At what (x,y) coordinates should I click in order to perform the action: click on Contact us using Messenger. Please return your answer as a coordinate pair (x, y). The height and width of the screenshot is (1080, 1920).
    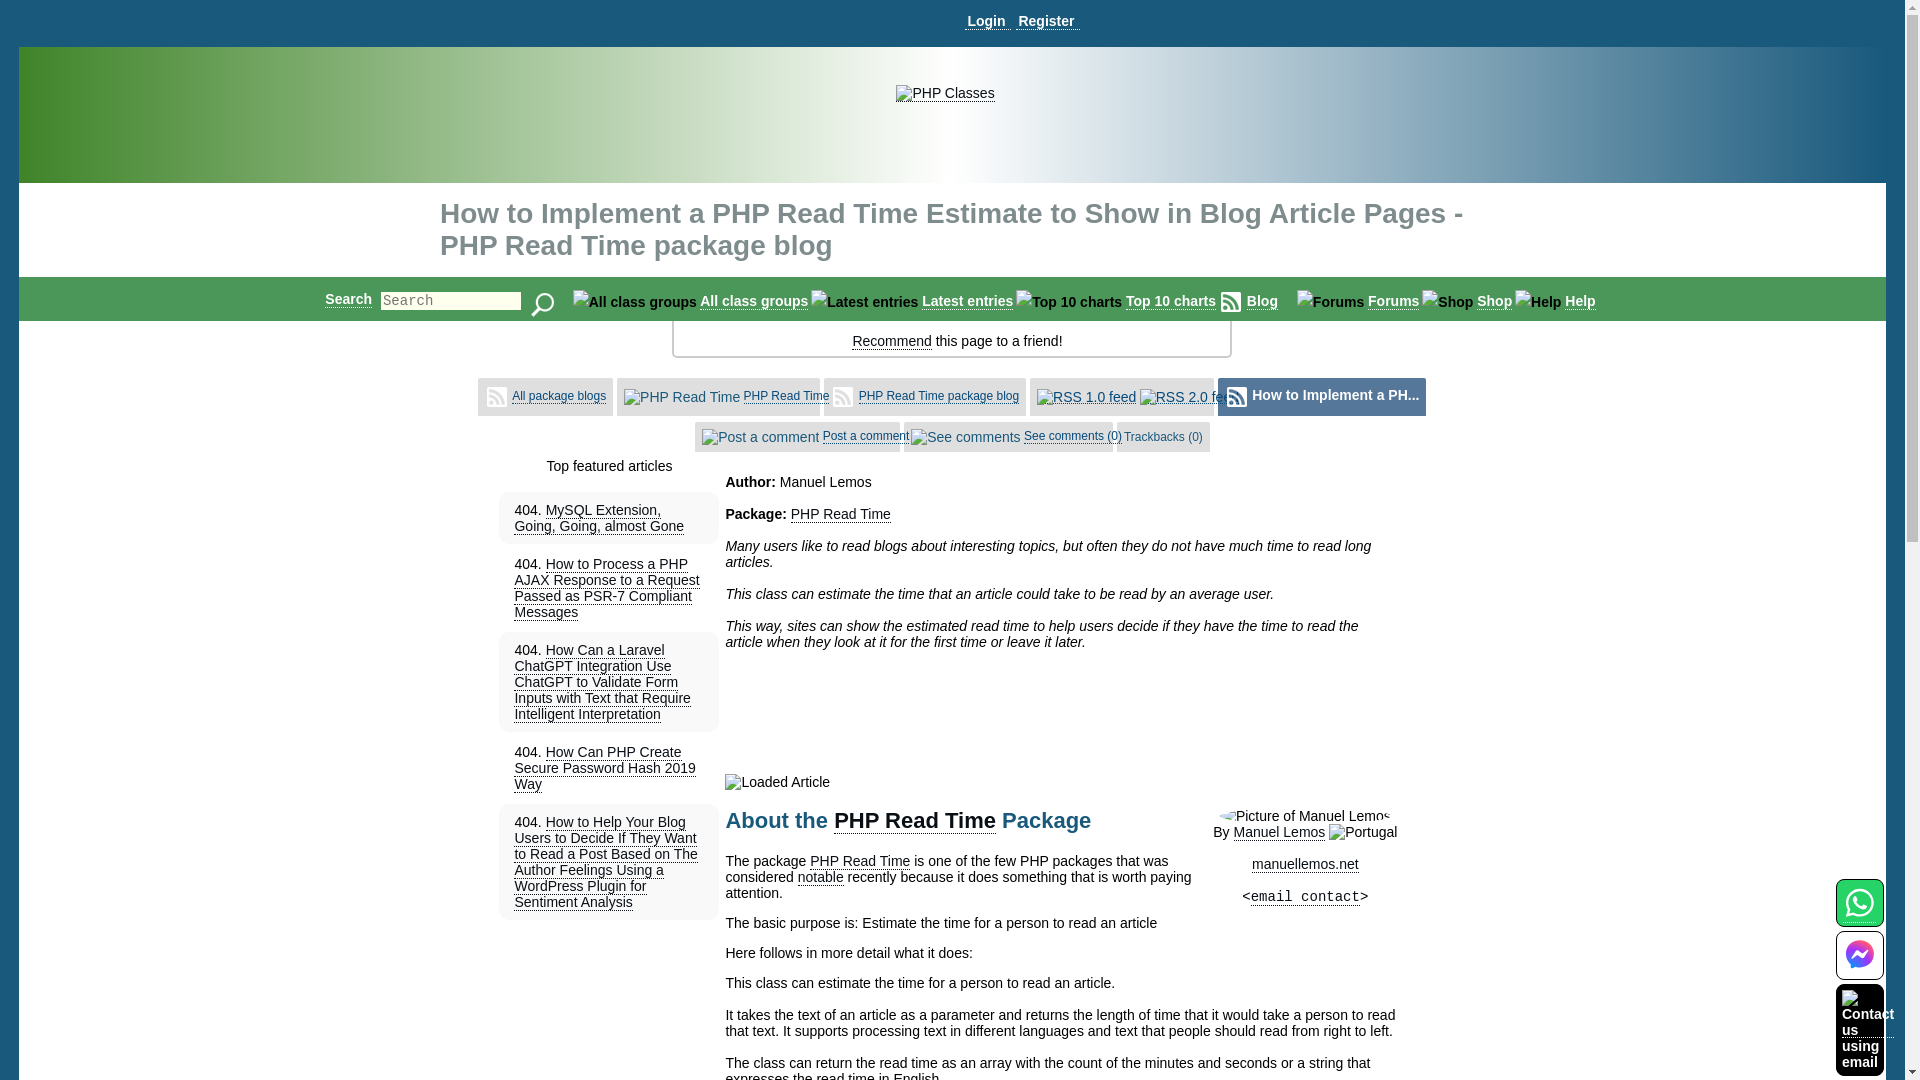
    Looking at the image, I should click on (1859, 968).